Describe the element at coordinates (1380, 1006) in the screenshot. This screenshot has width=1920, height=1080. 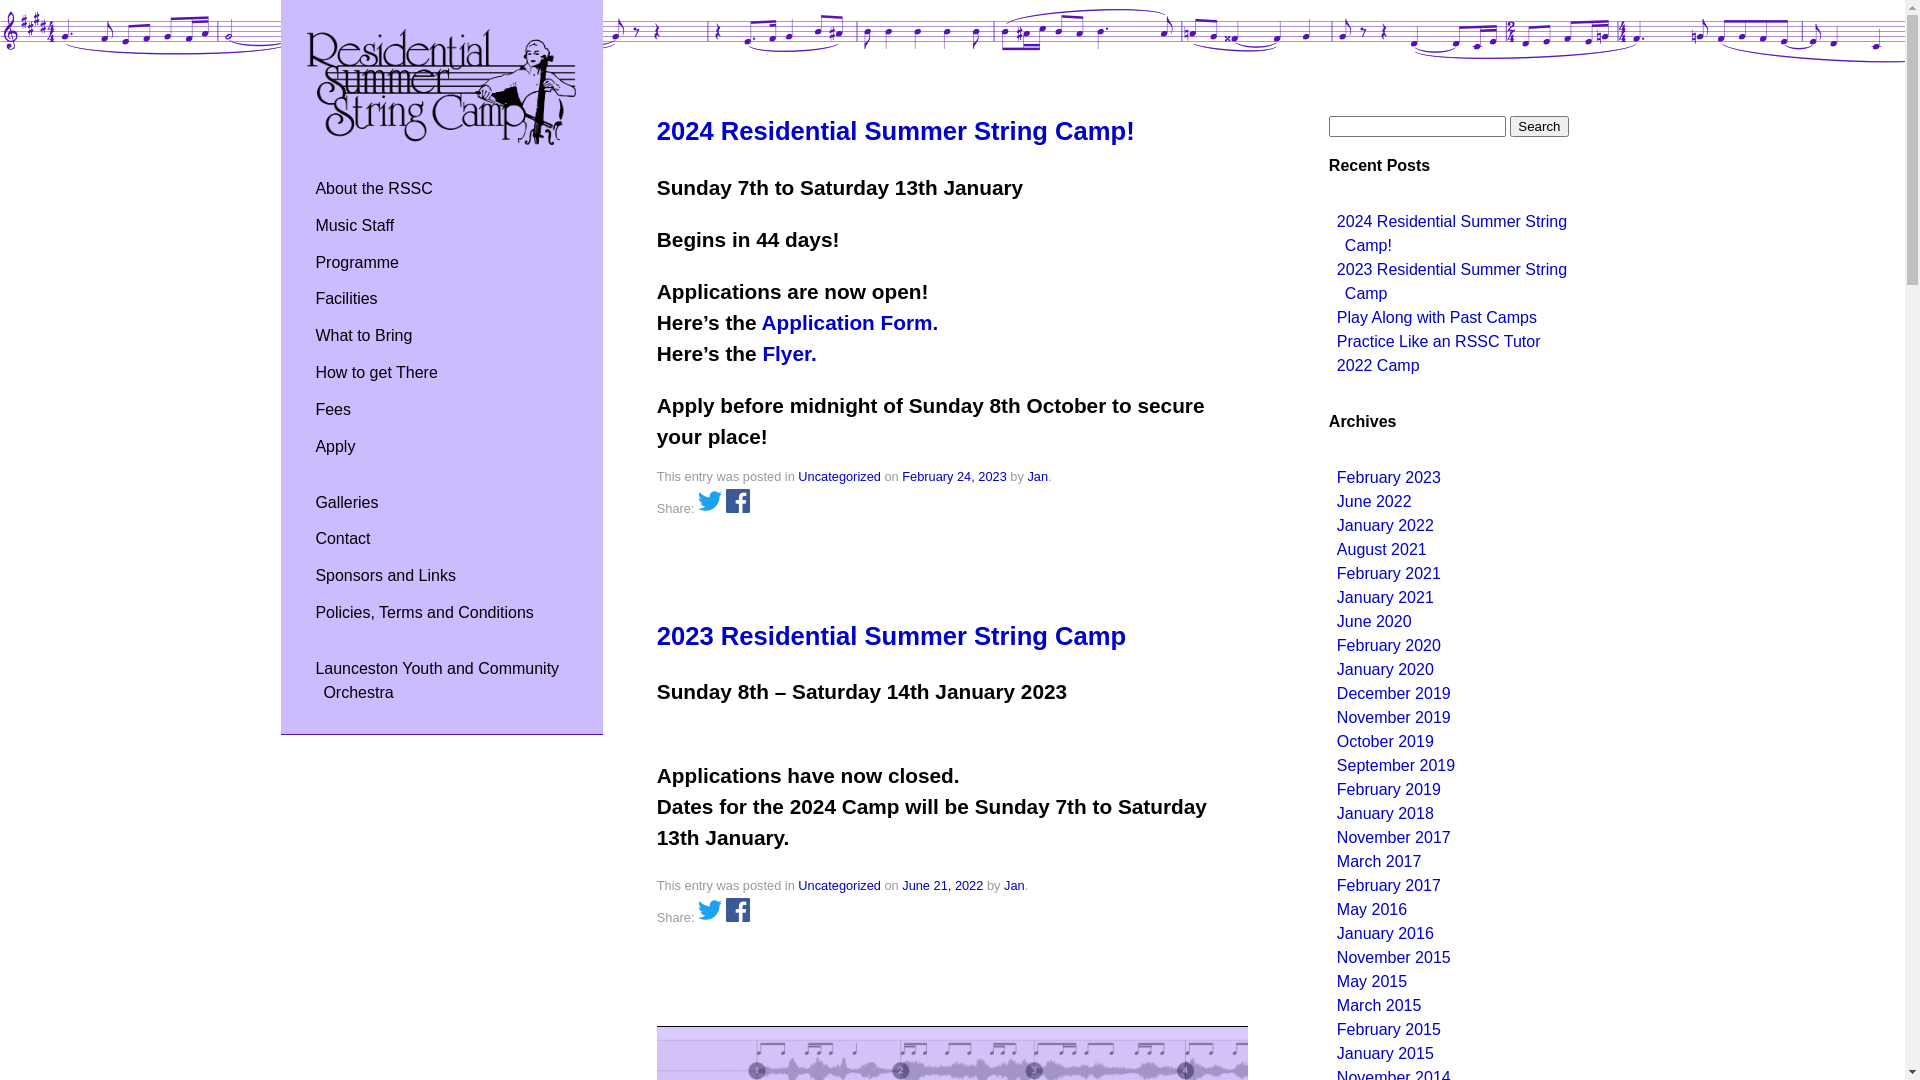
I see `March 2015` at that location.